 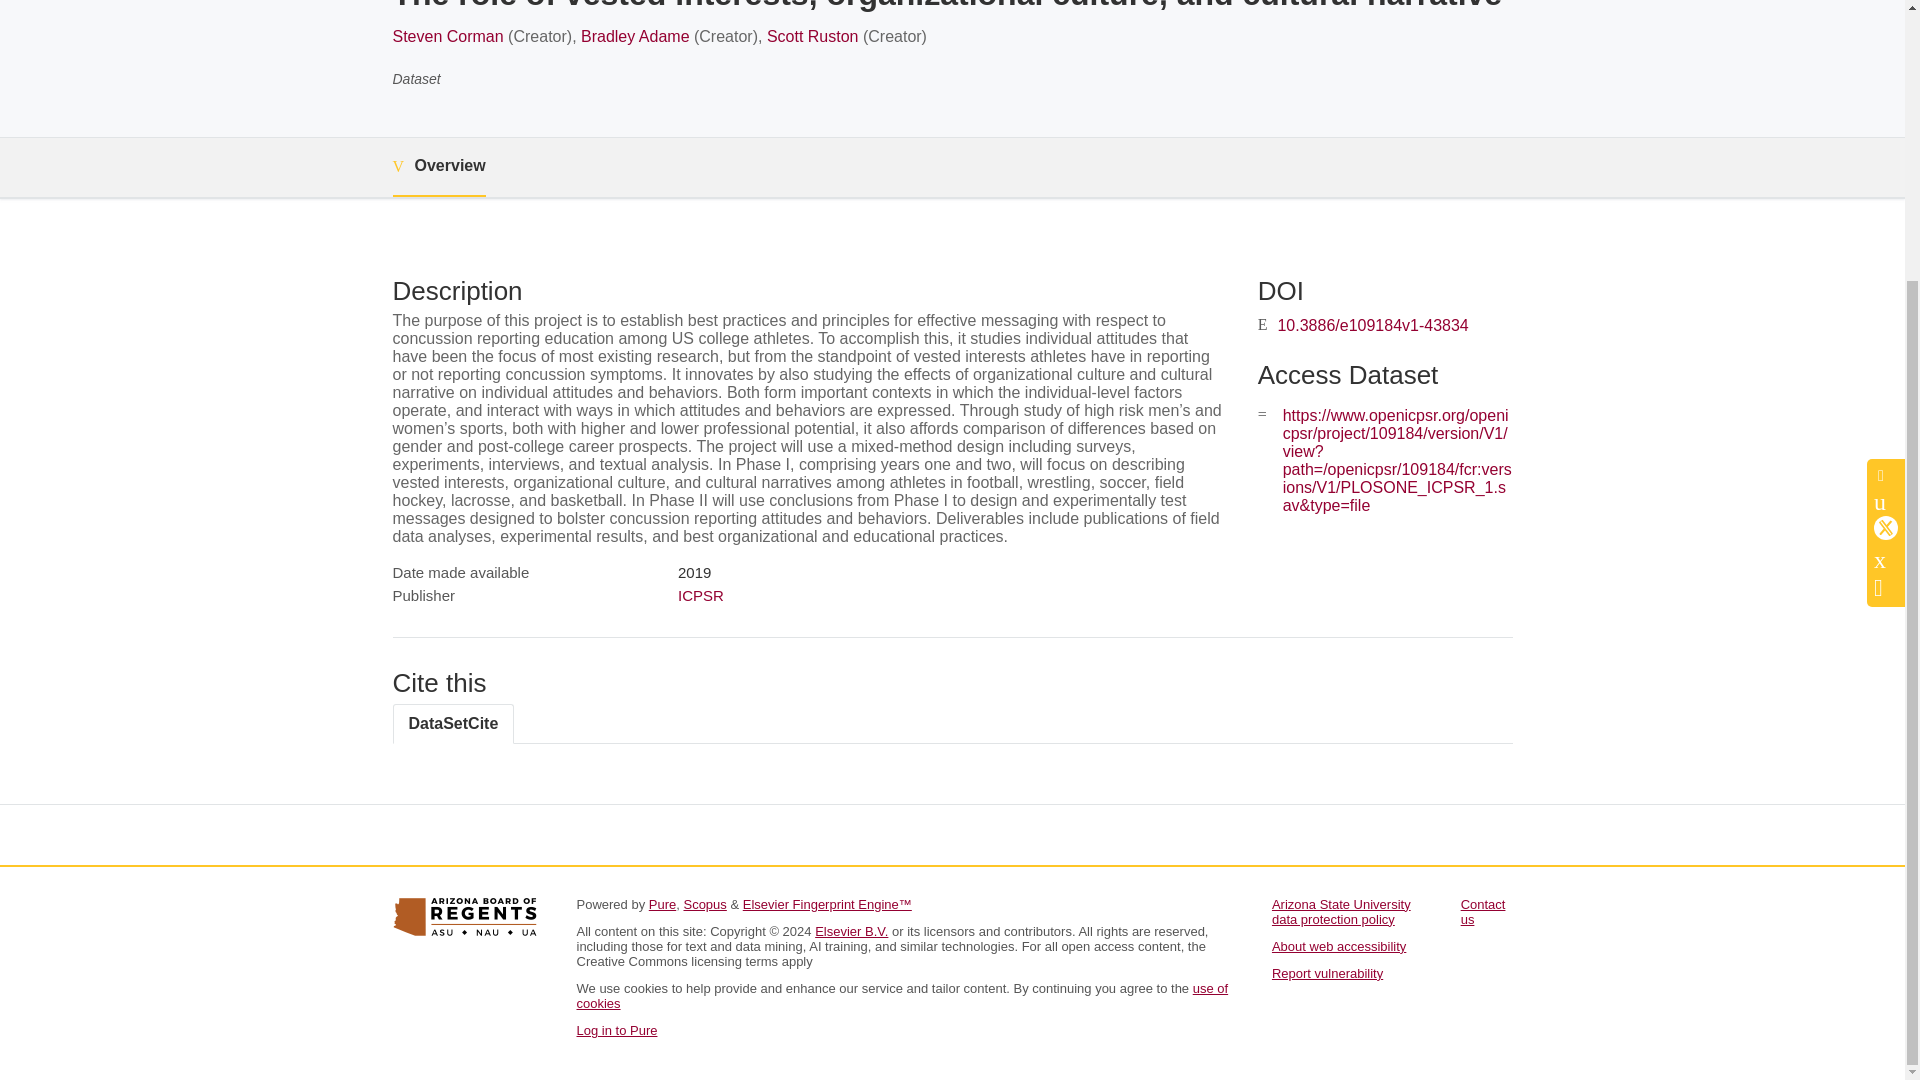 What do you see at coordinates (438, 167) in the screenshot?
I see `Overview` at bounding box center [438, 167].